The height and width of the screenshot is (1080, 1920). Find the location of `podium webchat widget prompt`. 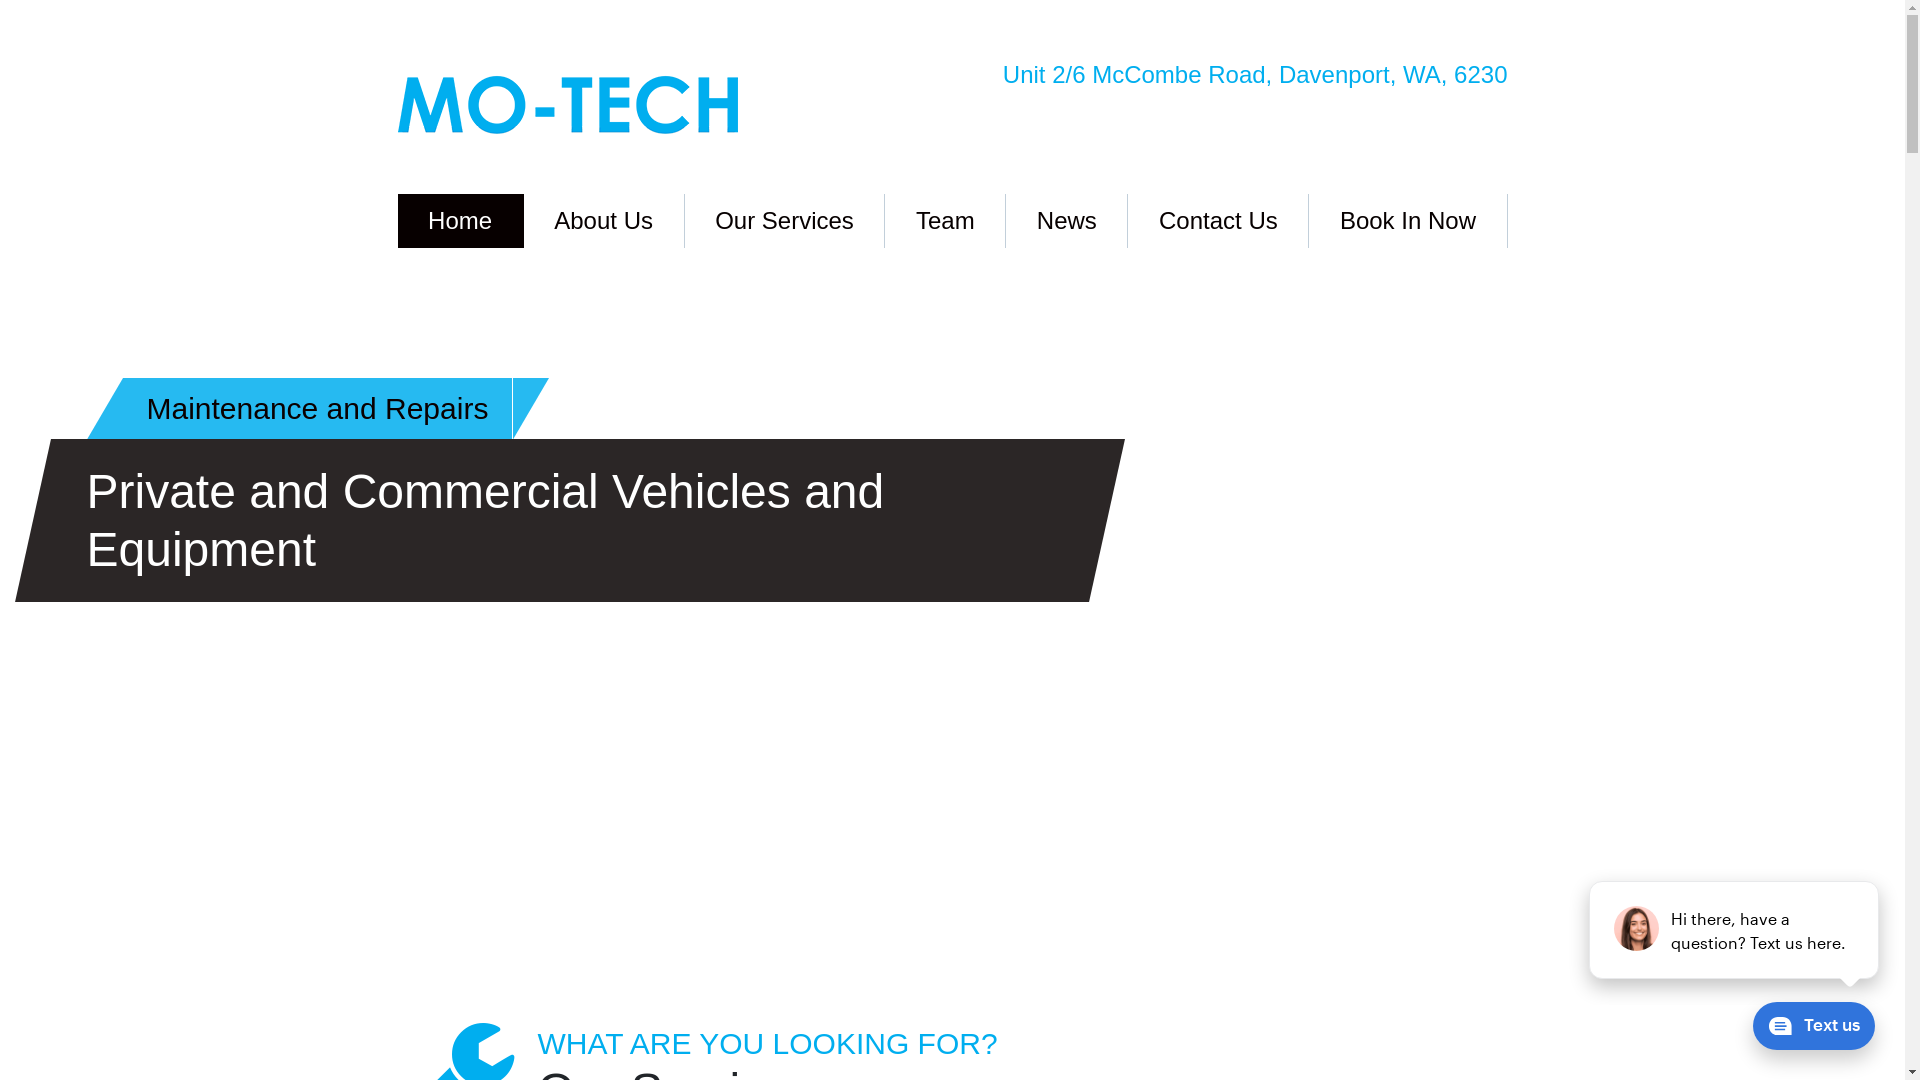

podium webchat widget prompt is located at coordinates (1735, 930).